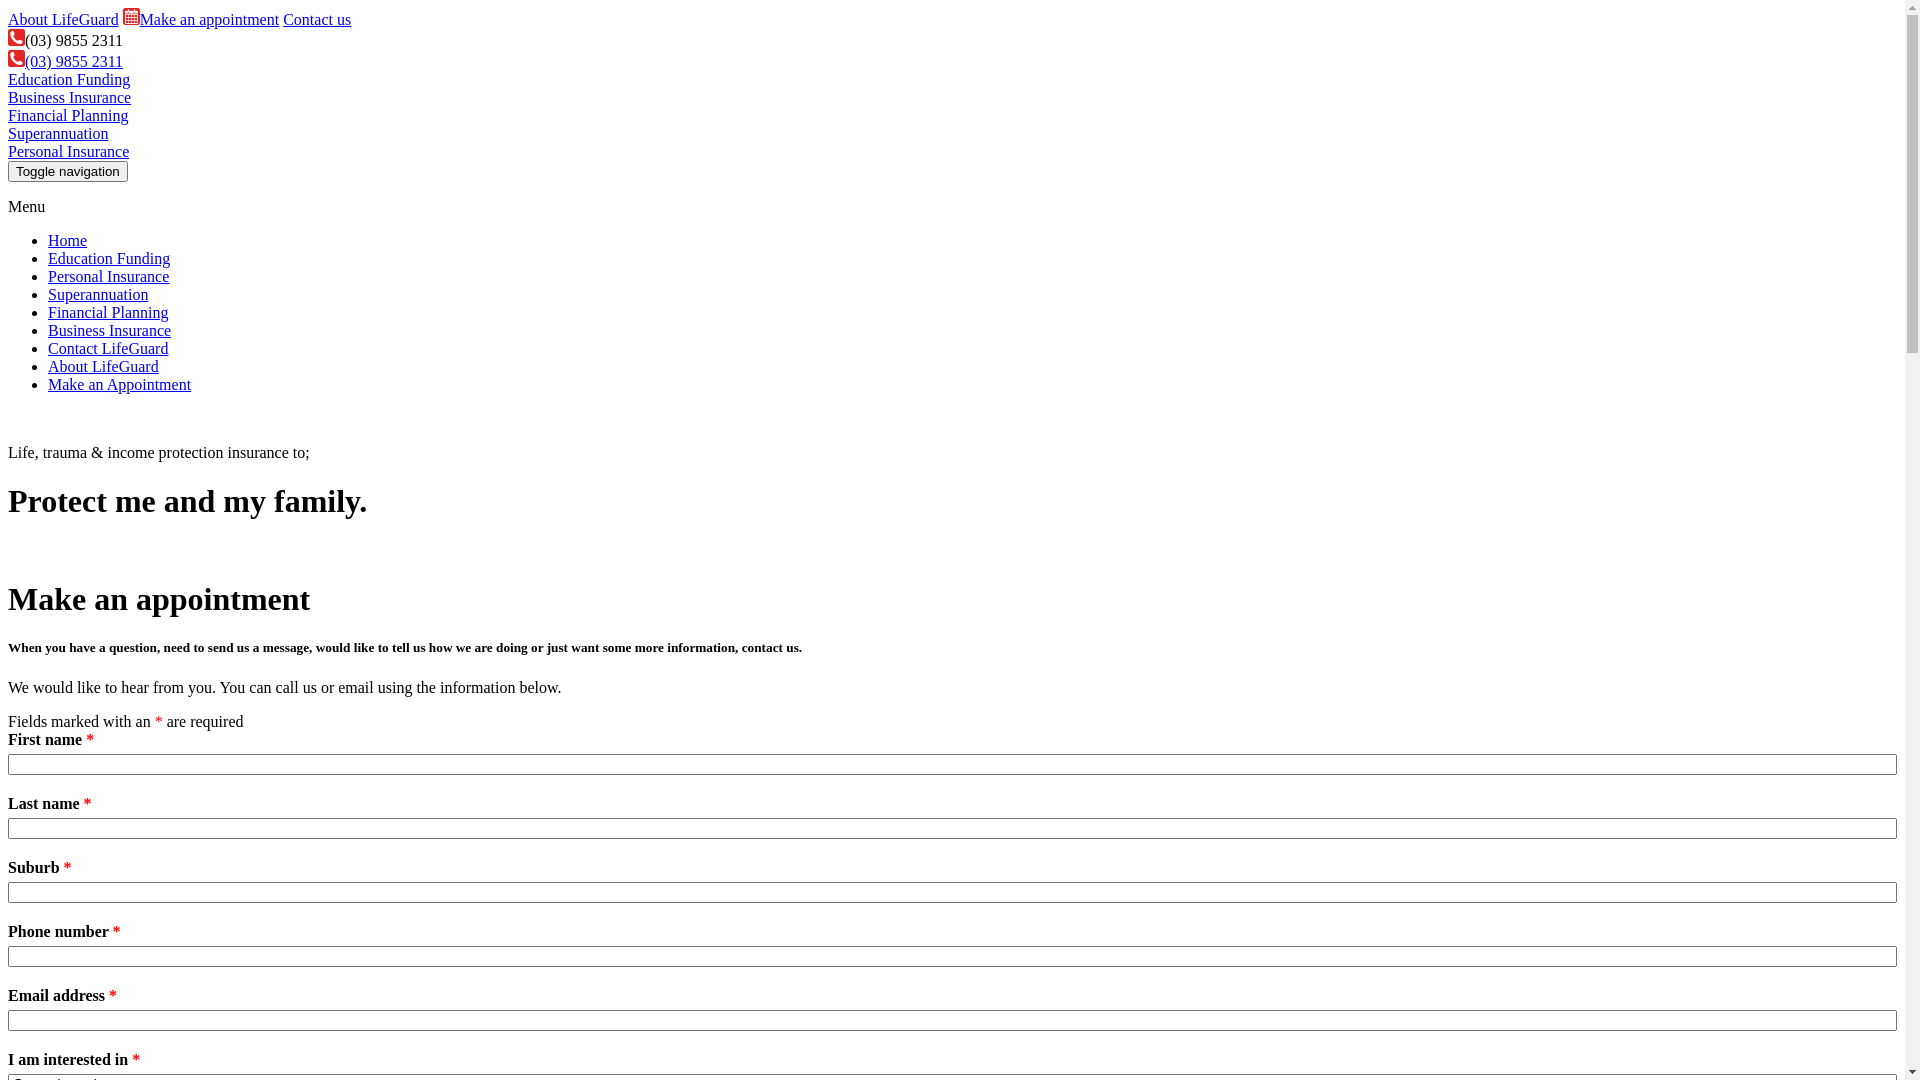 This screenshot has height=1080, width=1920. What do you see at coordinates (64, 20) in the screenshot?
I see `About LifeGuard` at bounding box center [64, 20].